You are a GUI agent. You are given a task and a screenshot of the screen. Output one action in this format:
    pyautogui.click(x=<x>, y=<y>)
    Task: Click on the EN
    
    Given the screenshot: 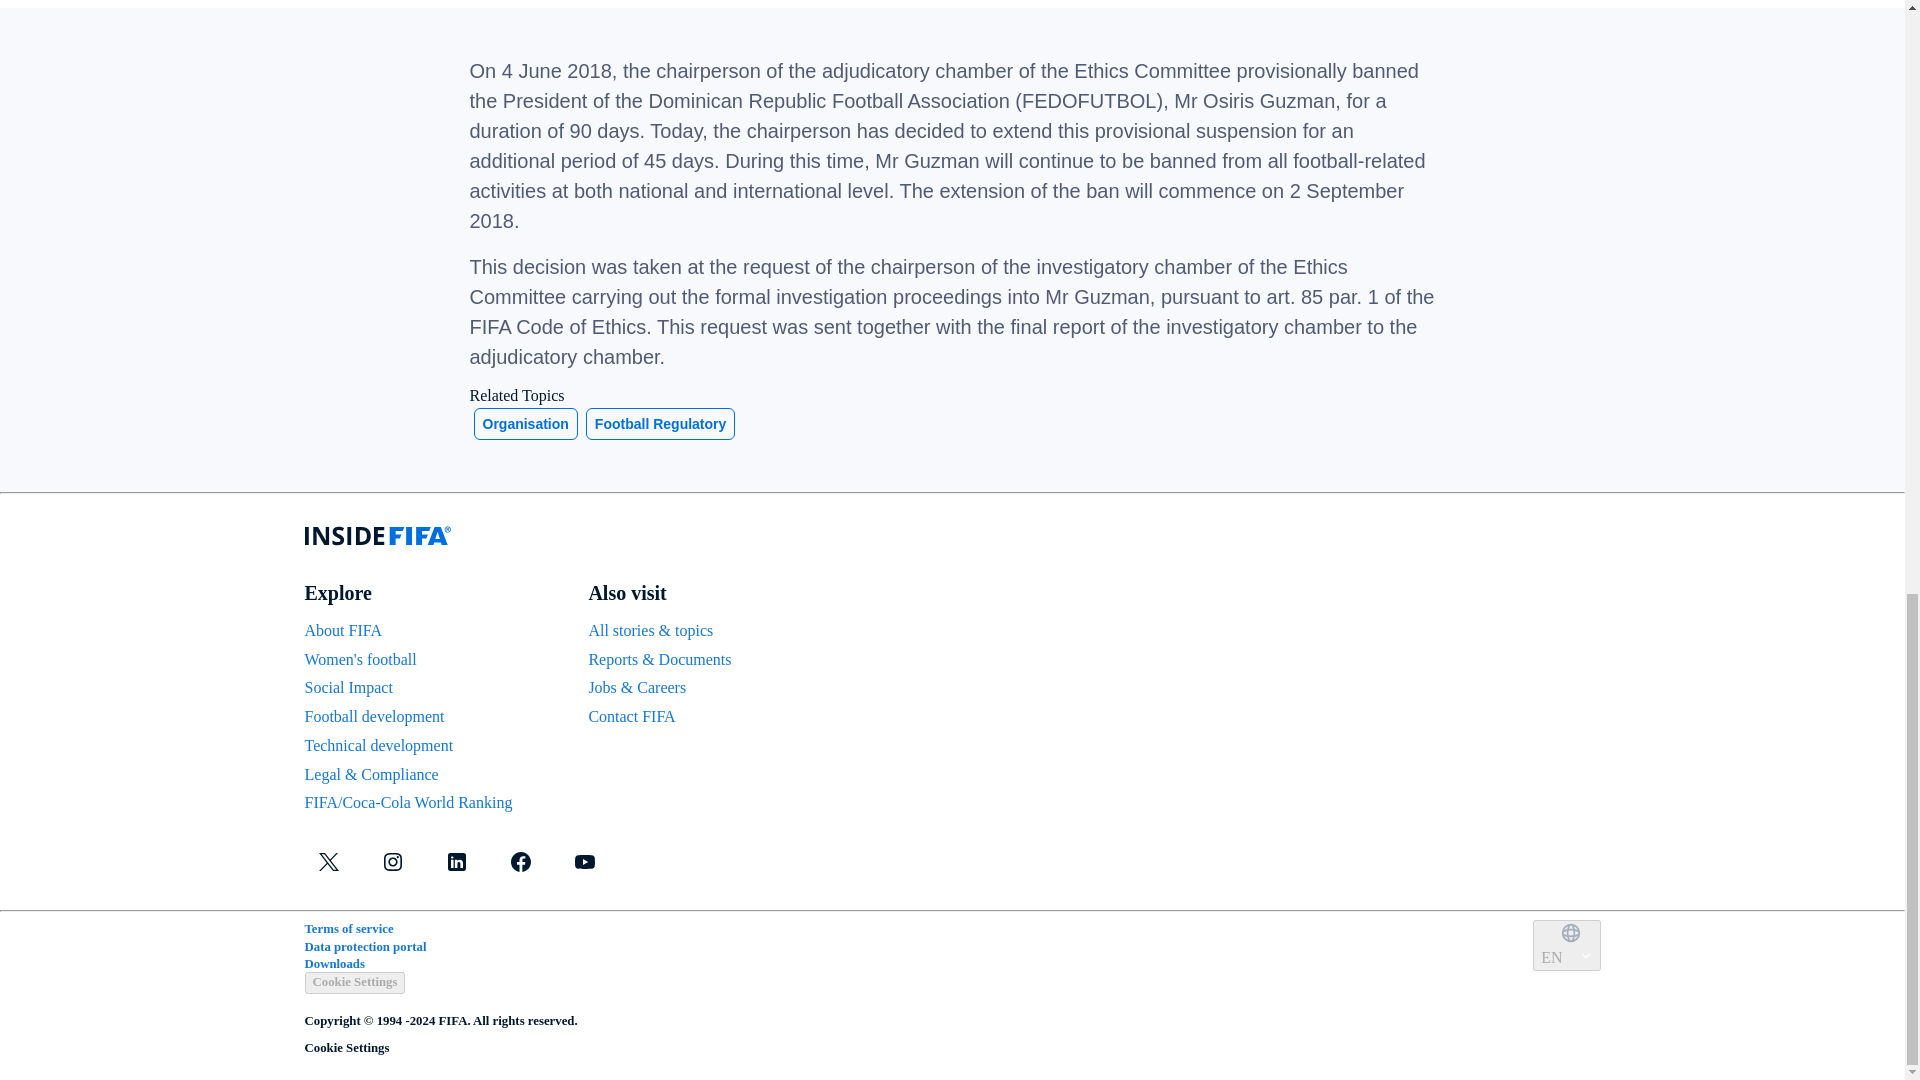 What is the action you would take?
    pyautogui.click(x=1566, y=945)
    